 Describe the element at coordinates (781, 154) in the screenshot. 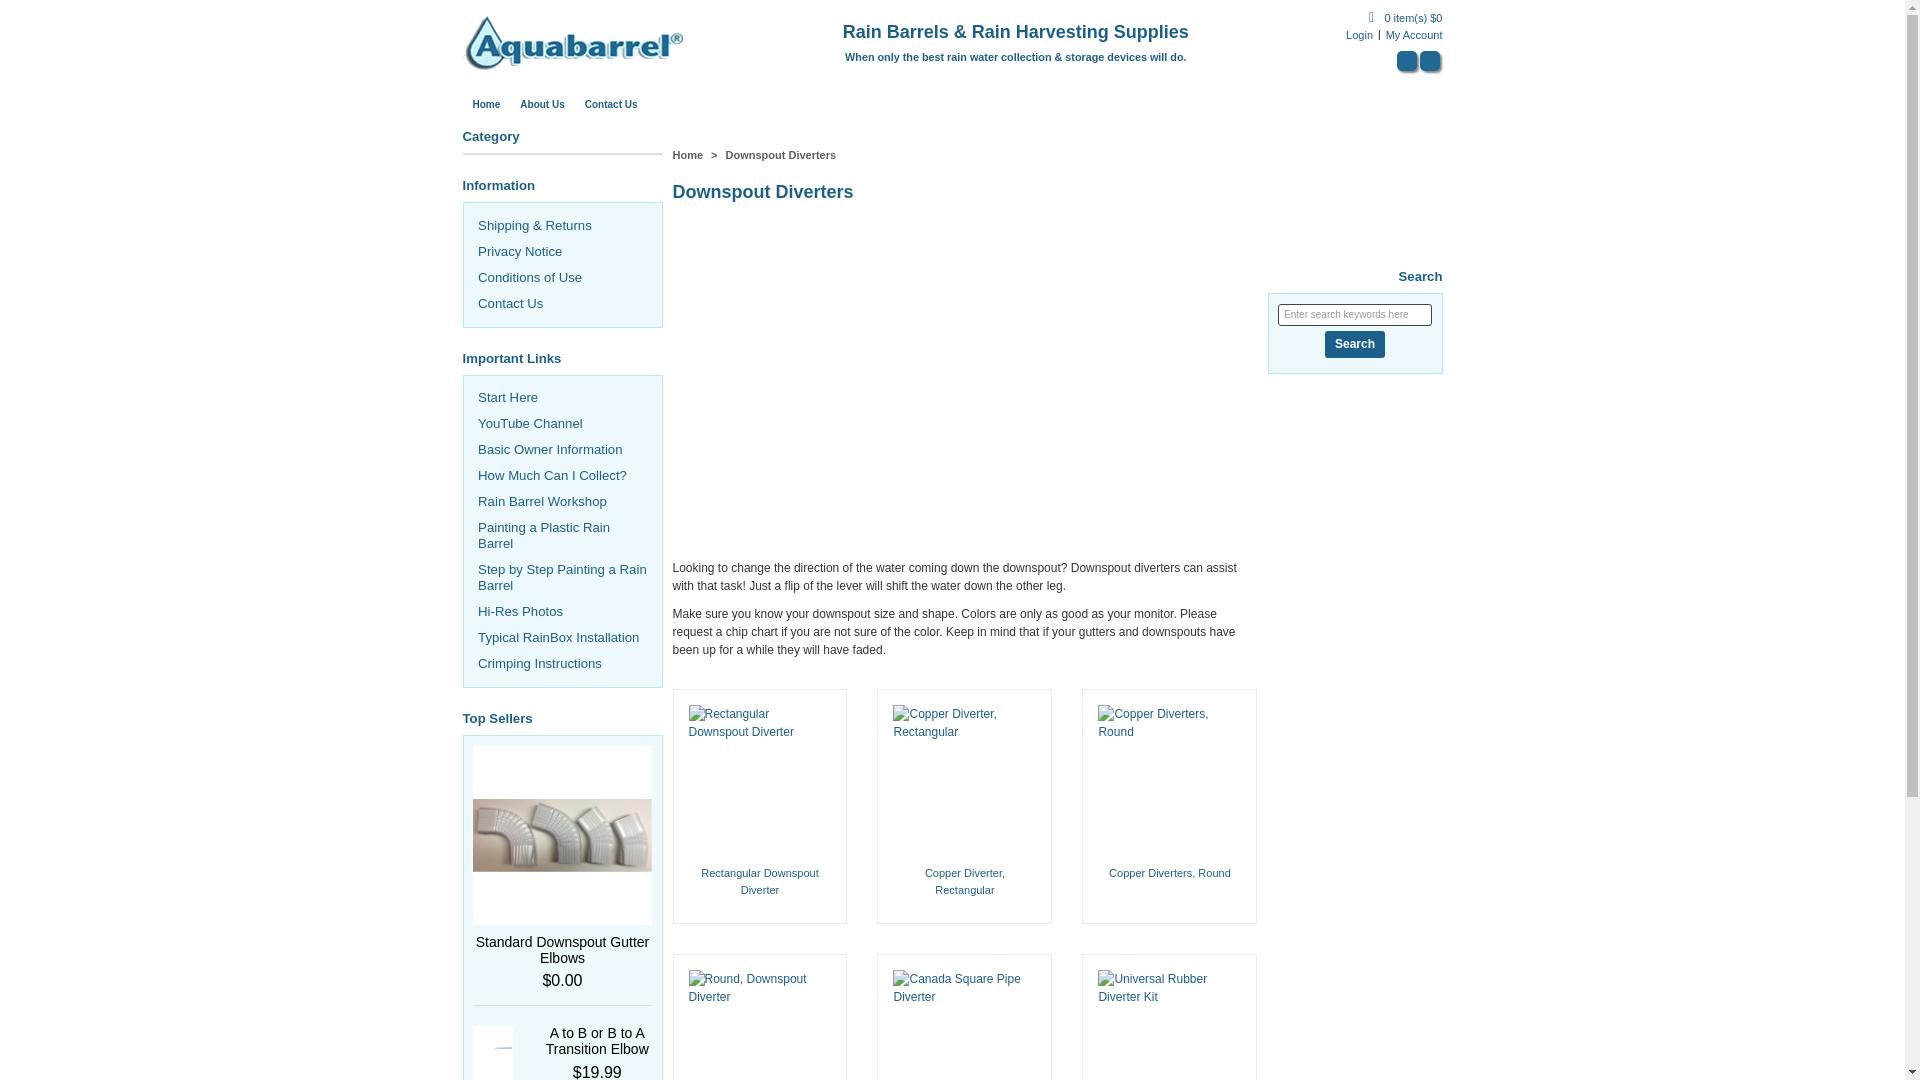

I see `Downspout Diverters` at that location.